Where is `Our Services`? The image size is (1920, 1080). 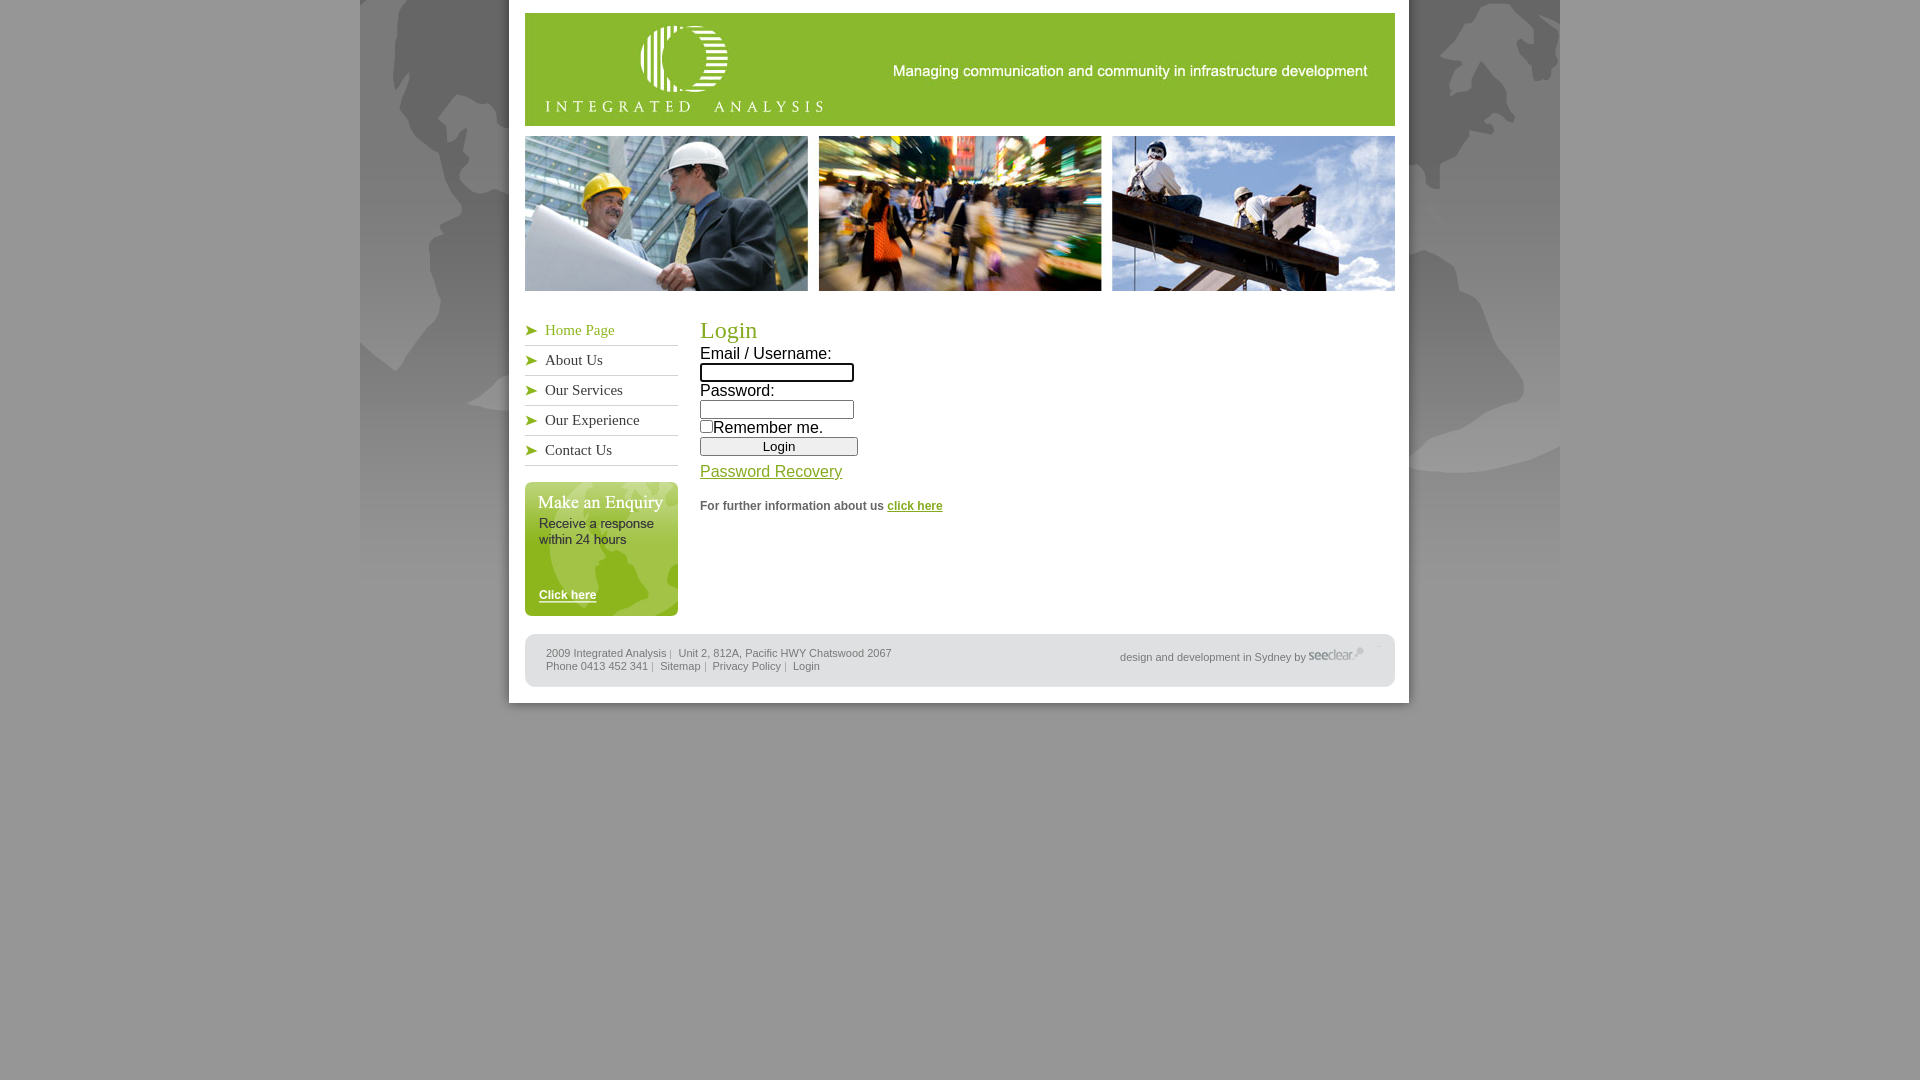
Our Services is located at coordinates (602, 391).